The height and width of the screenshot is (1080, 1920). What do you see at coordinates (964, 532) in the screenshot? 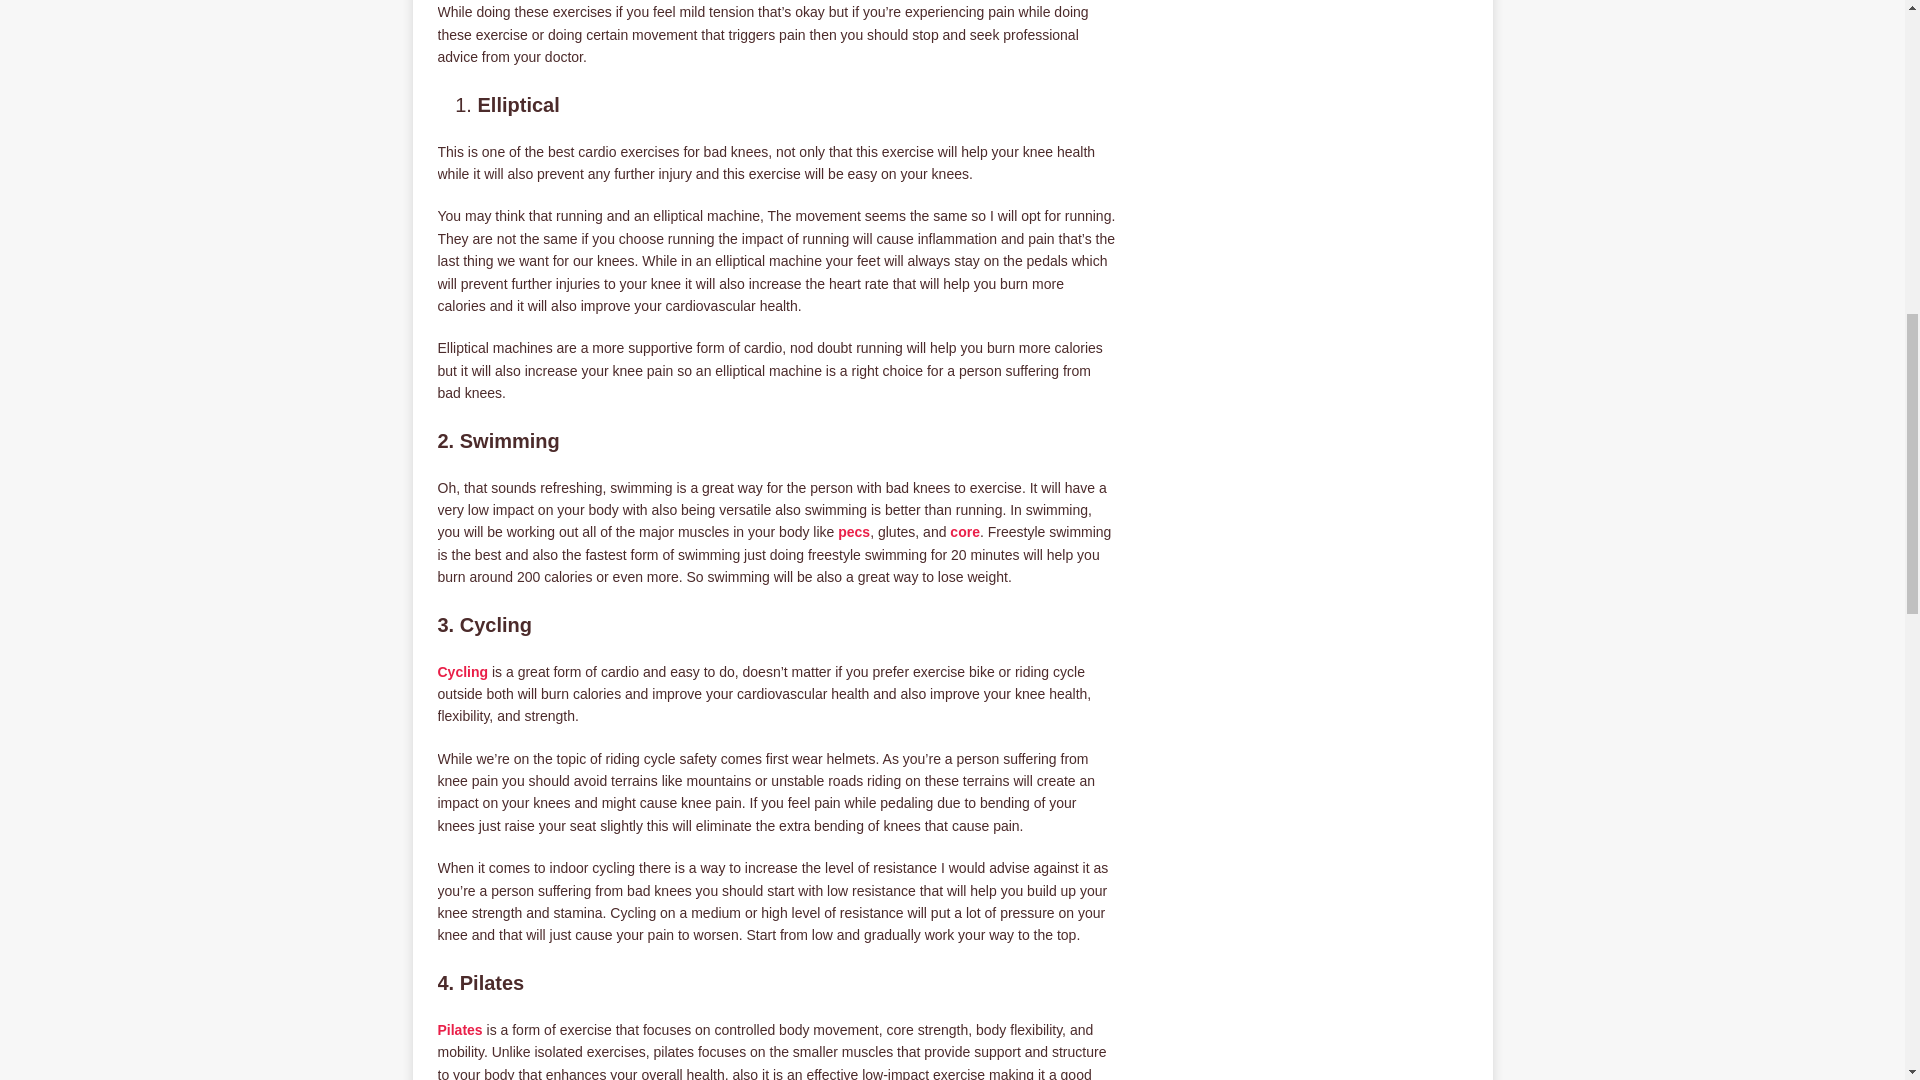
I see `core` at bounding box center [964, 532].